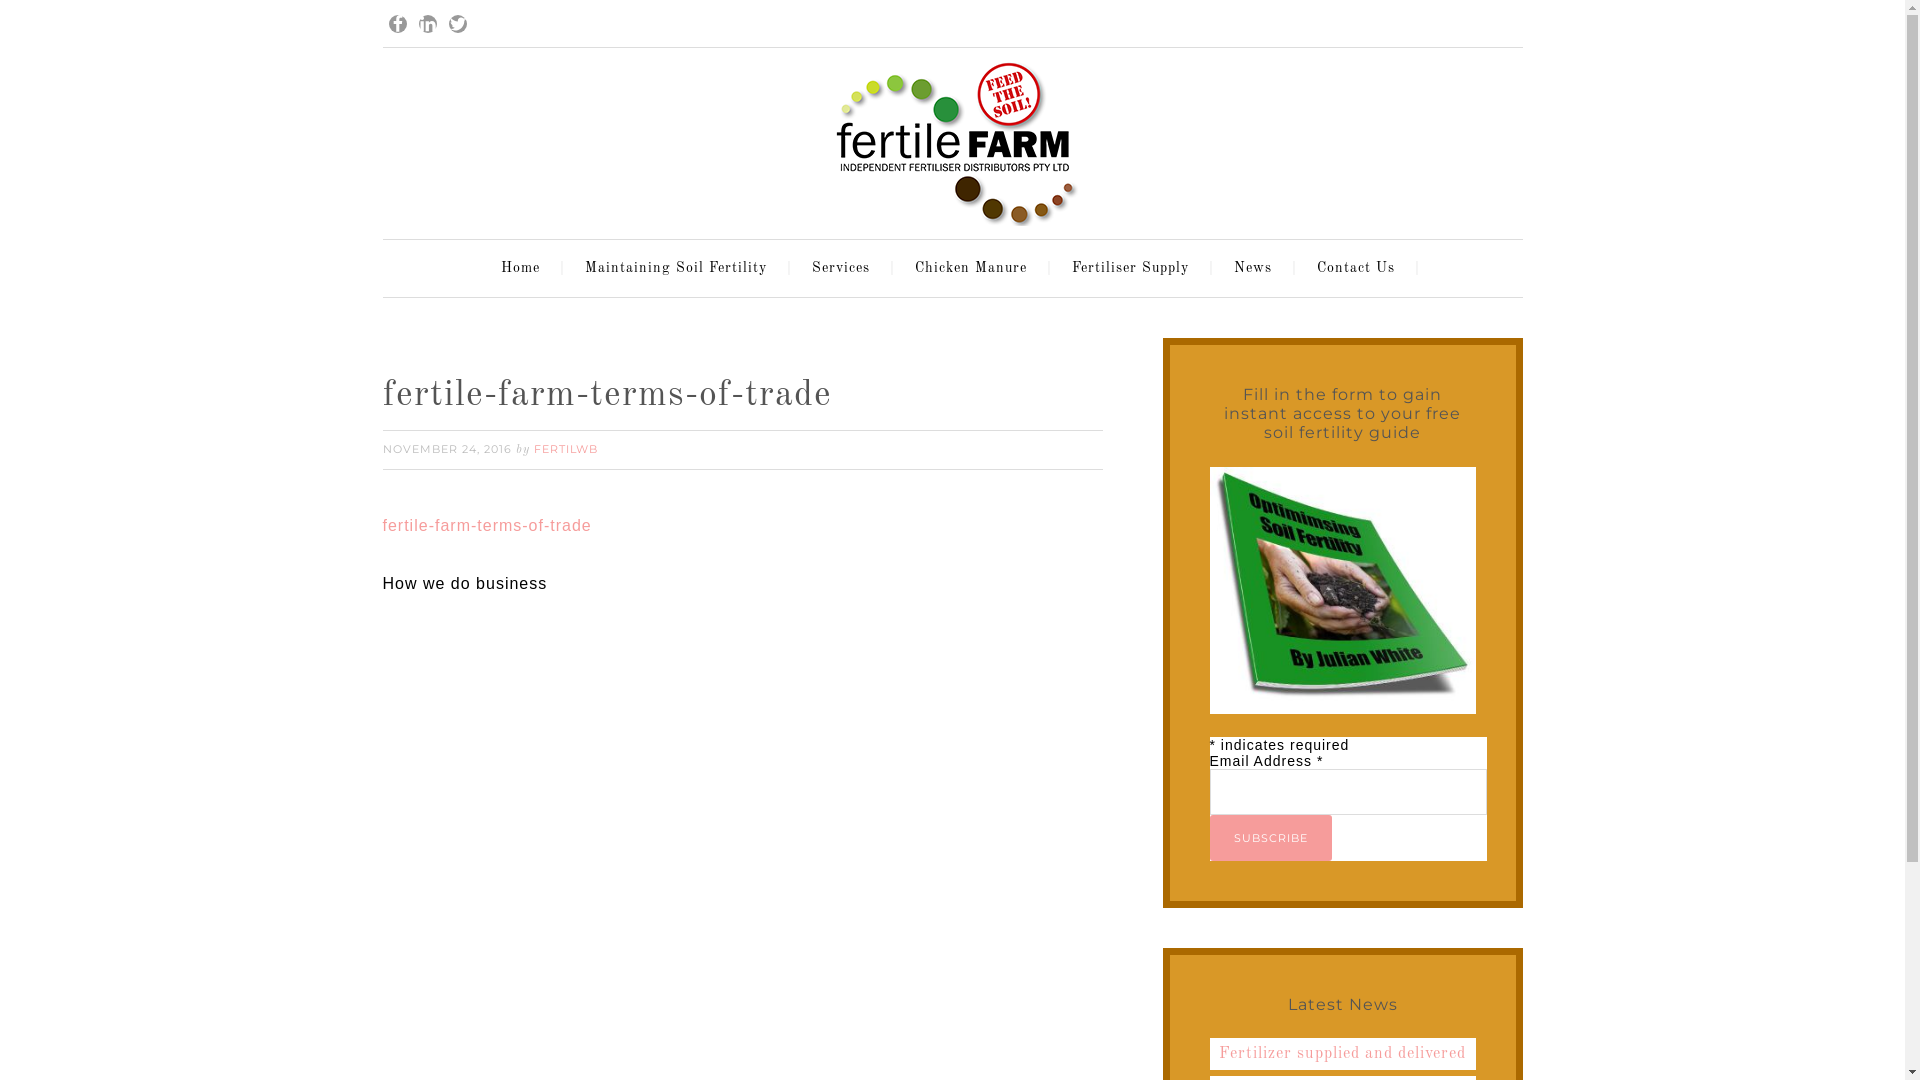  What do you see at coordinates (1342, 1054) in the screenshot?
I see `Fertilizer supplied and delivered` at bounding box center [1342, 1054].